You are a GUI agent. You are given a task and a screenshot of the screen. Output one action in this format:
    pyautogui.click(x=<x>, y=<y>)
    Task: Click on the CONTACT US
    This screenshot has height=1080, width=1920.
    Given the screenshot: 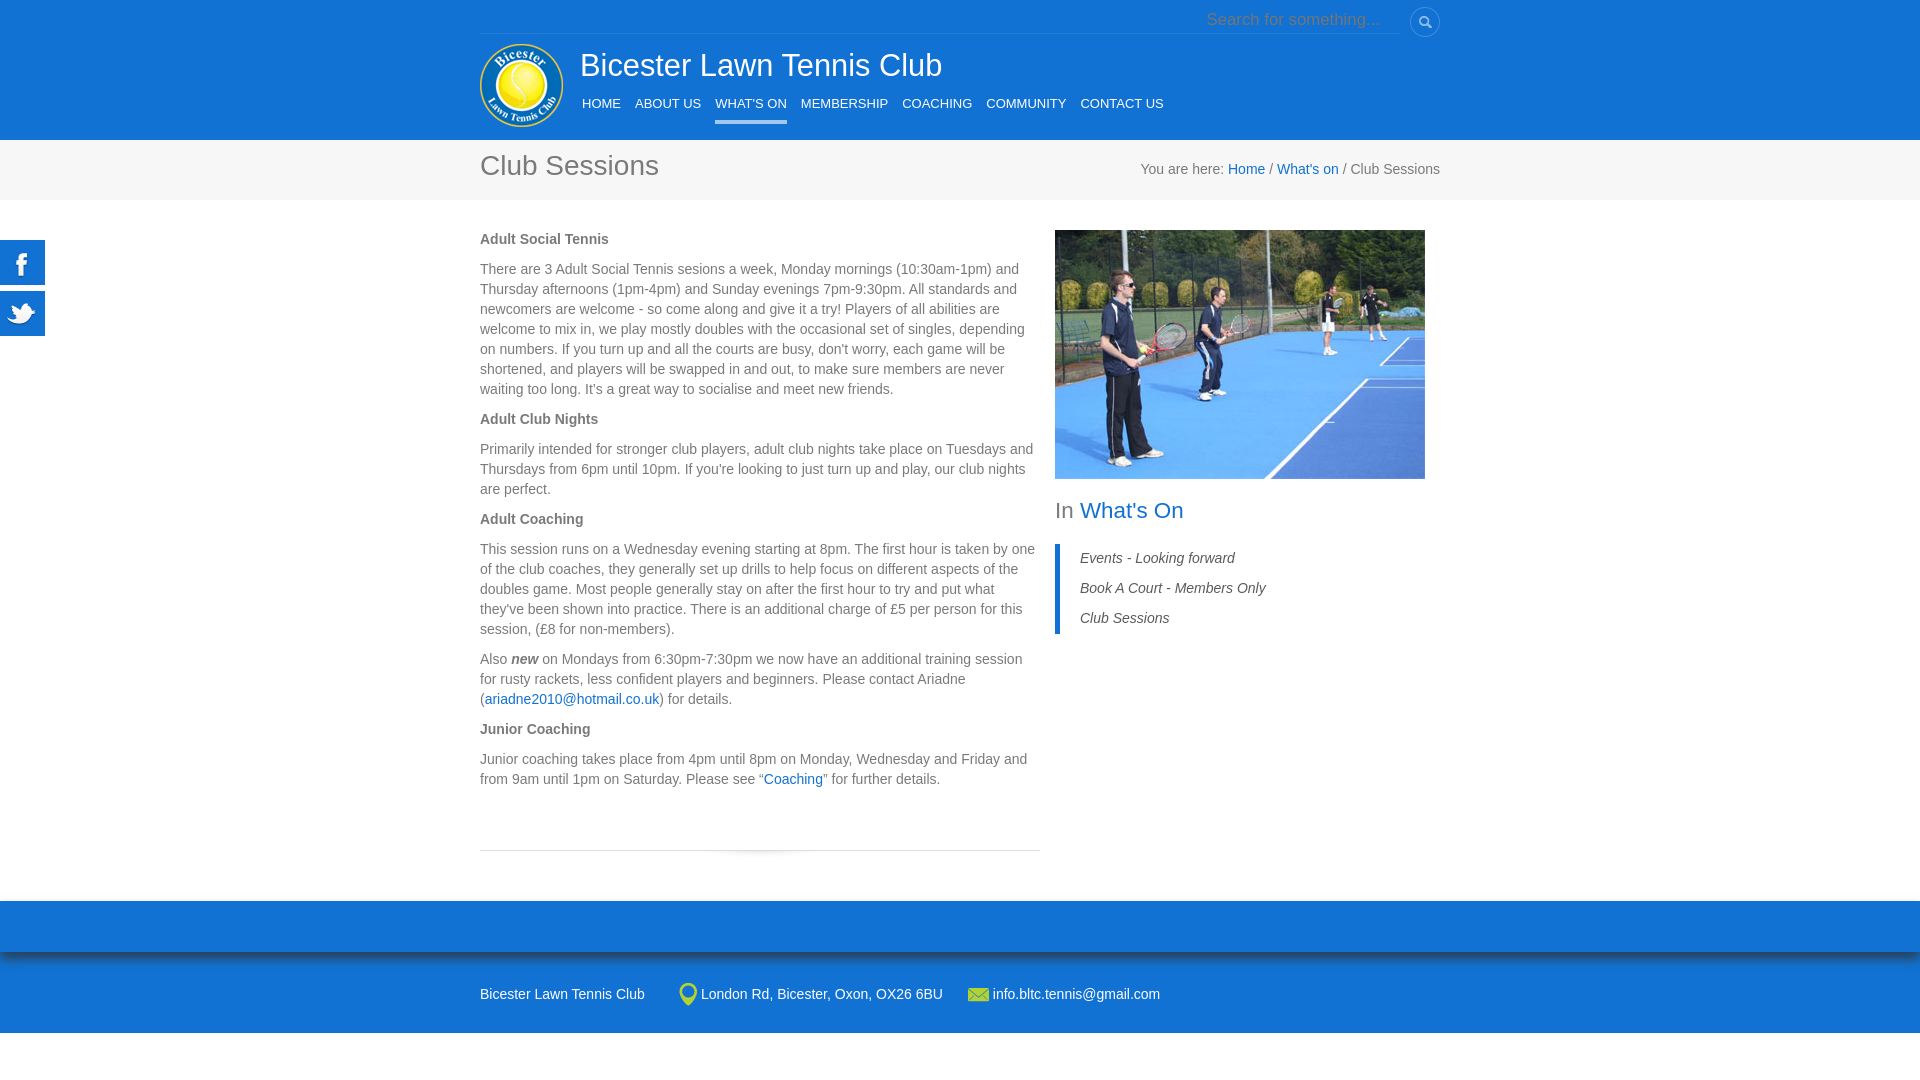 What is the action you would take?
    pyautogui.click(x=1121, y=106)
    